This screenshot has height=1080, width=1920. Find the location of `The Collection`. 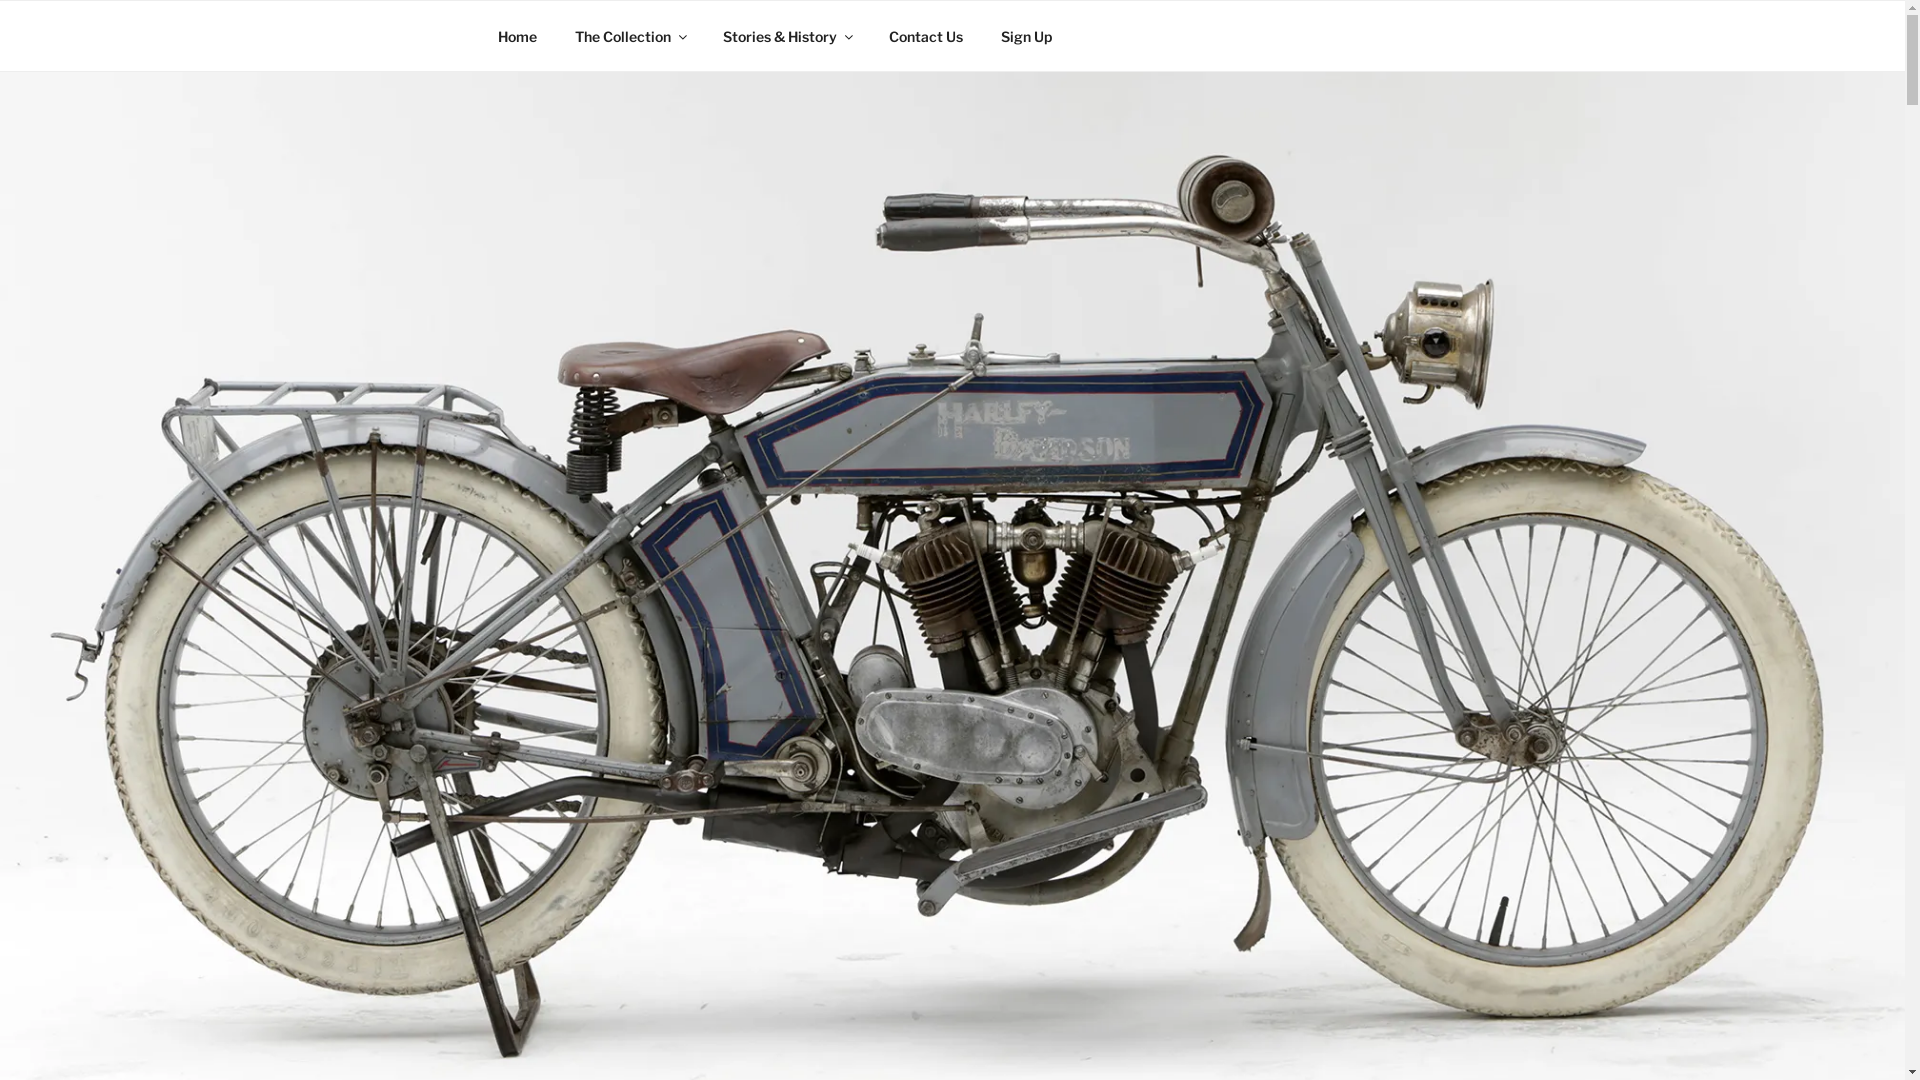

The Collection is located at coordinates (630, 36).